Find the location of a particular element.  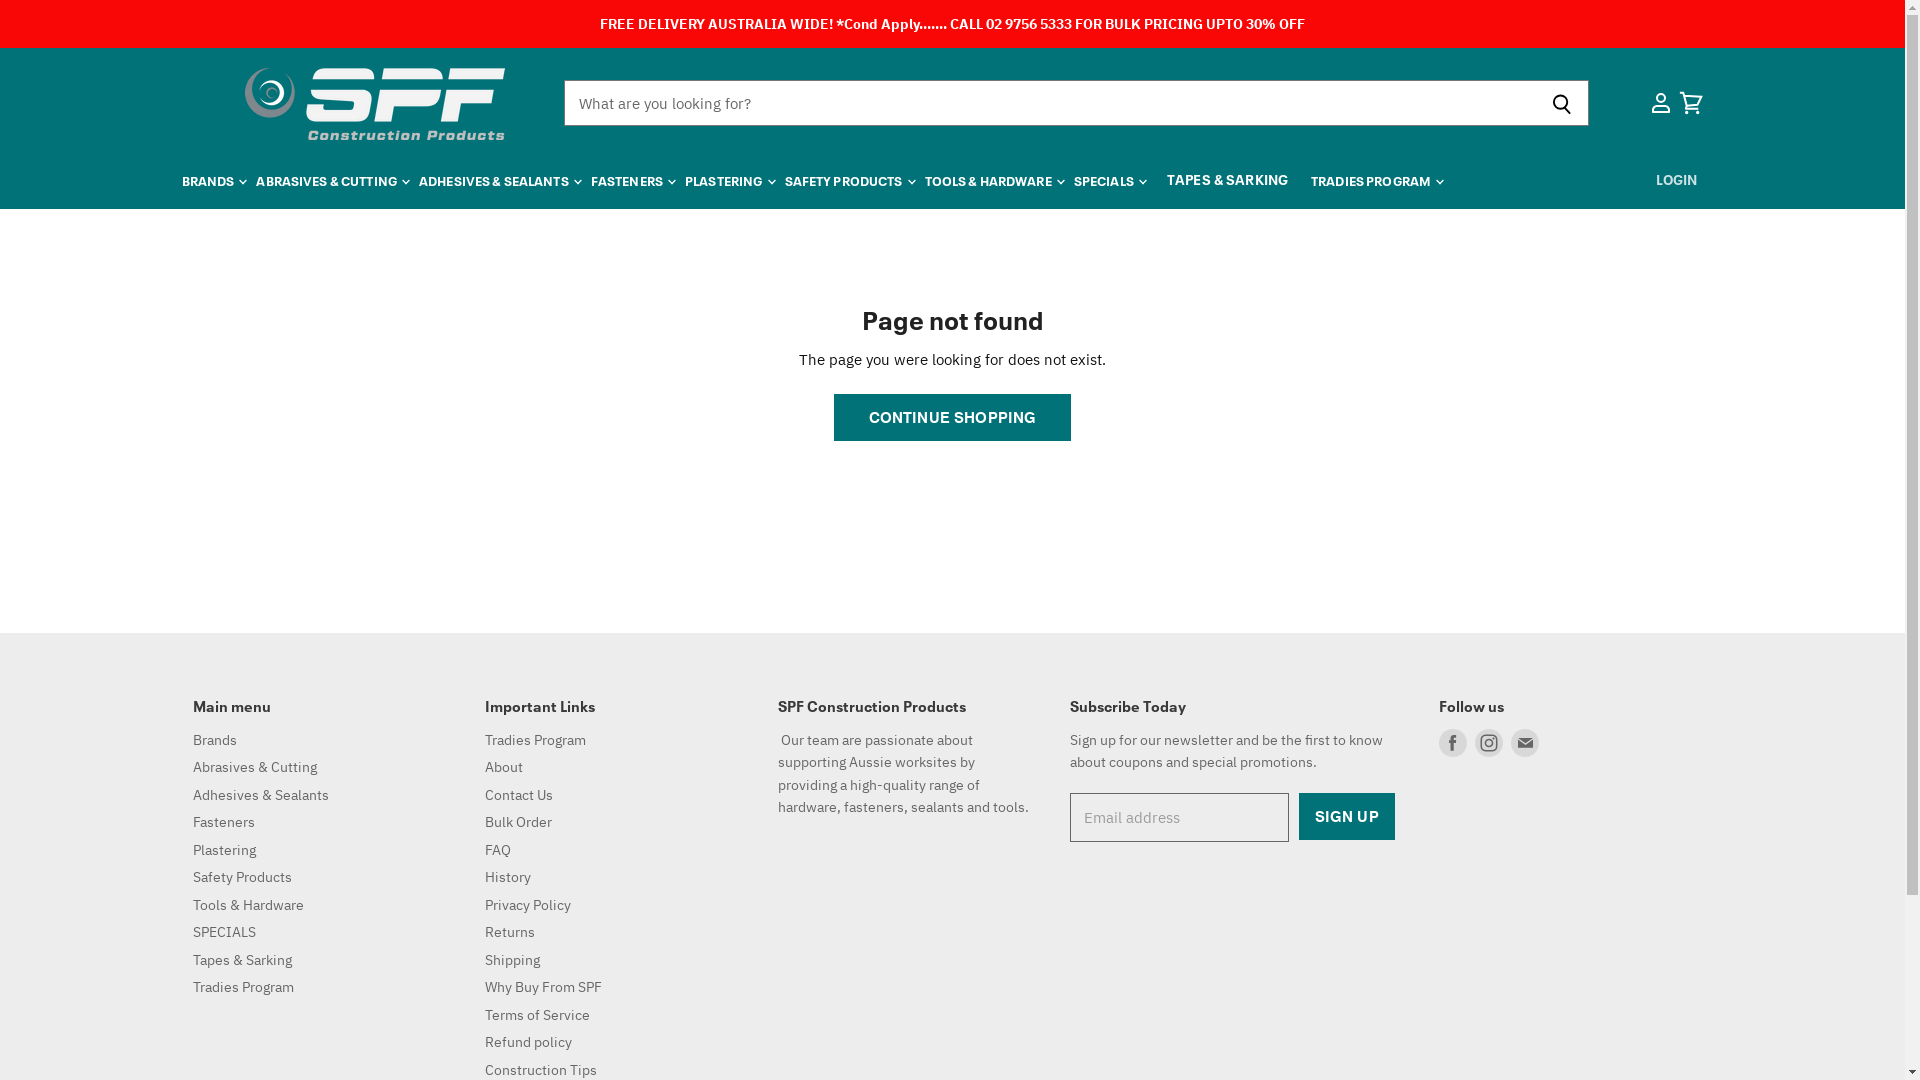

Find us on E-mail is located at coordinates (1525, 743).